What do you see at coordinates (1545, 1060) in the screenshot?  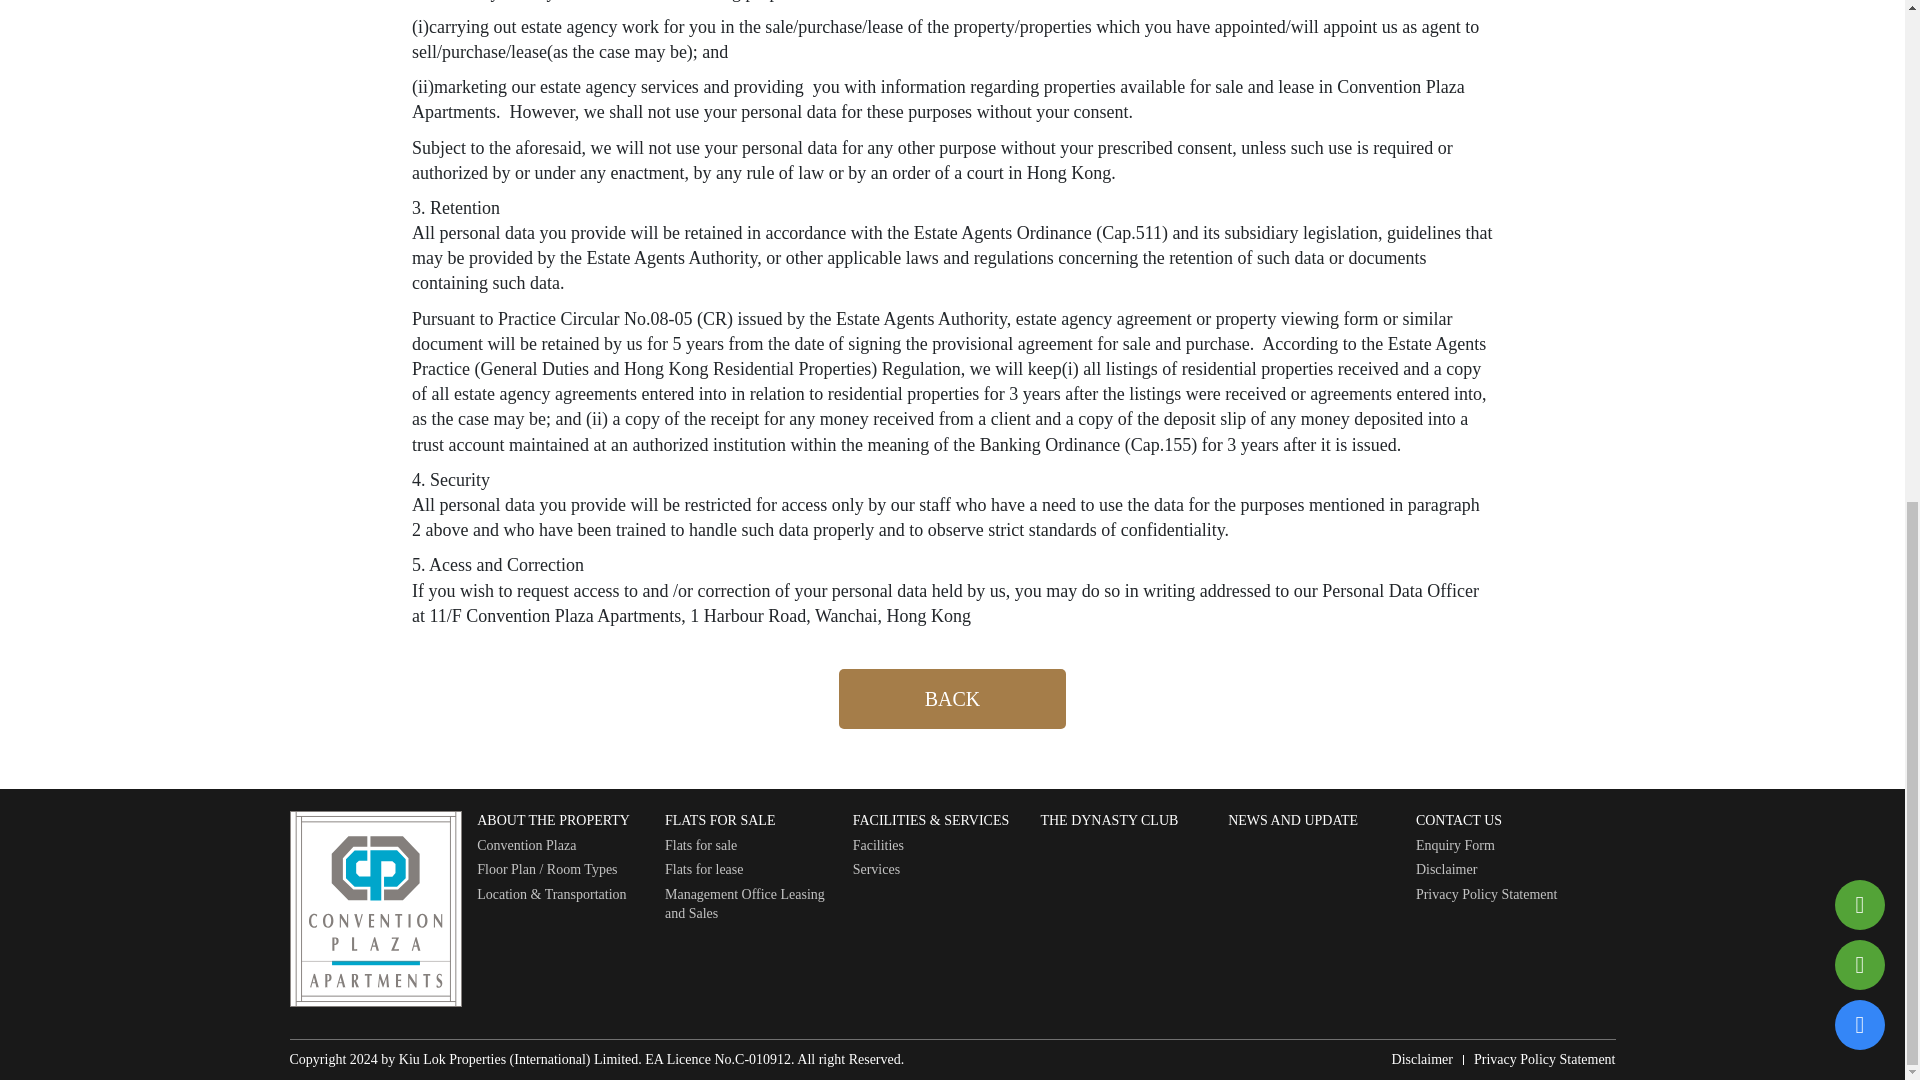 I see `Privacy Policy Statement` at bounding box center [1545, 1060].